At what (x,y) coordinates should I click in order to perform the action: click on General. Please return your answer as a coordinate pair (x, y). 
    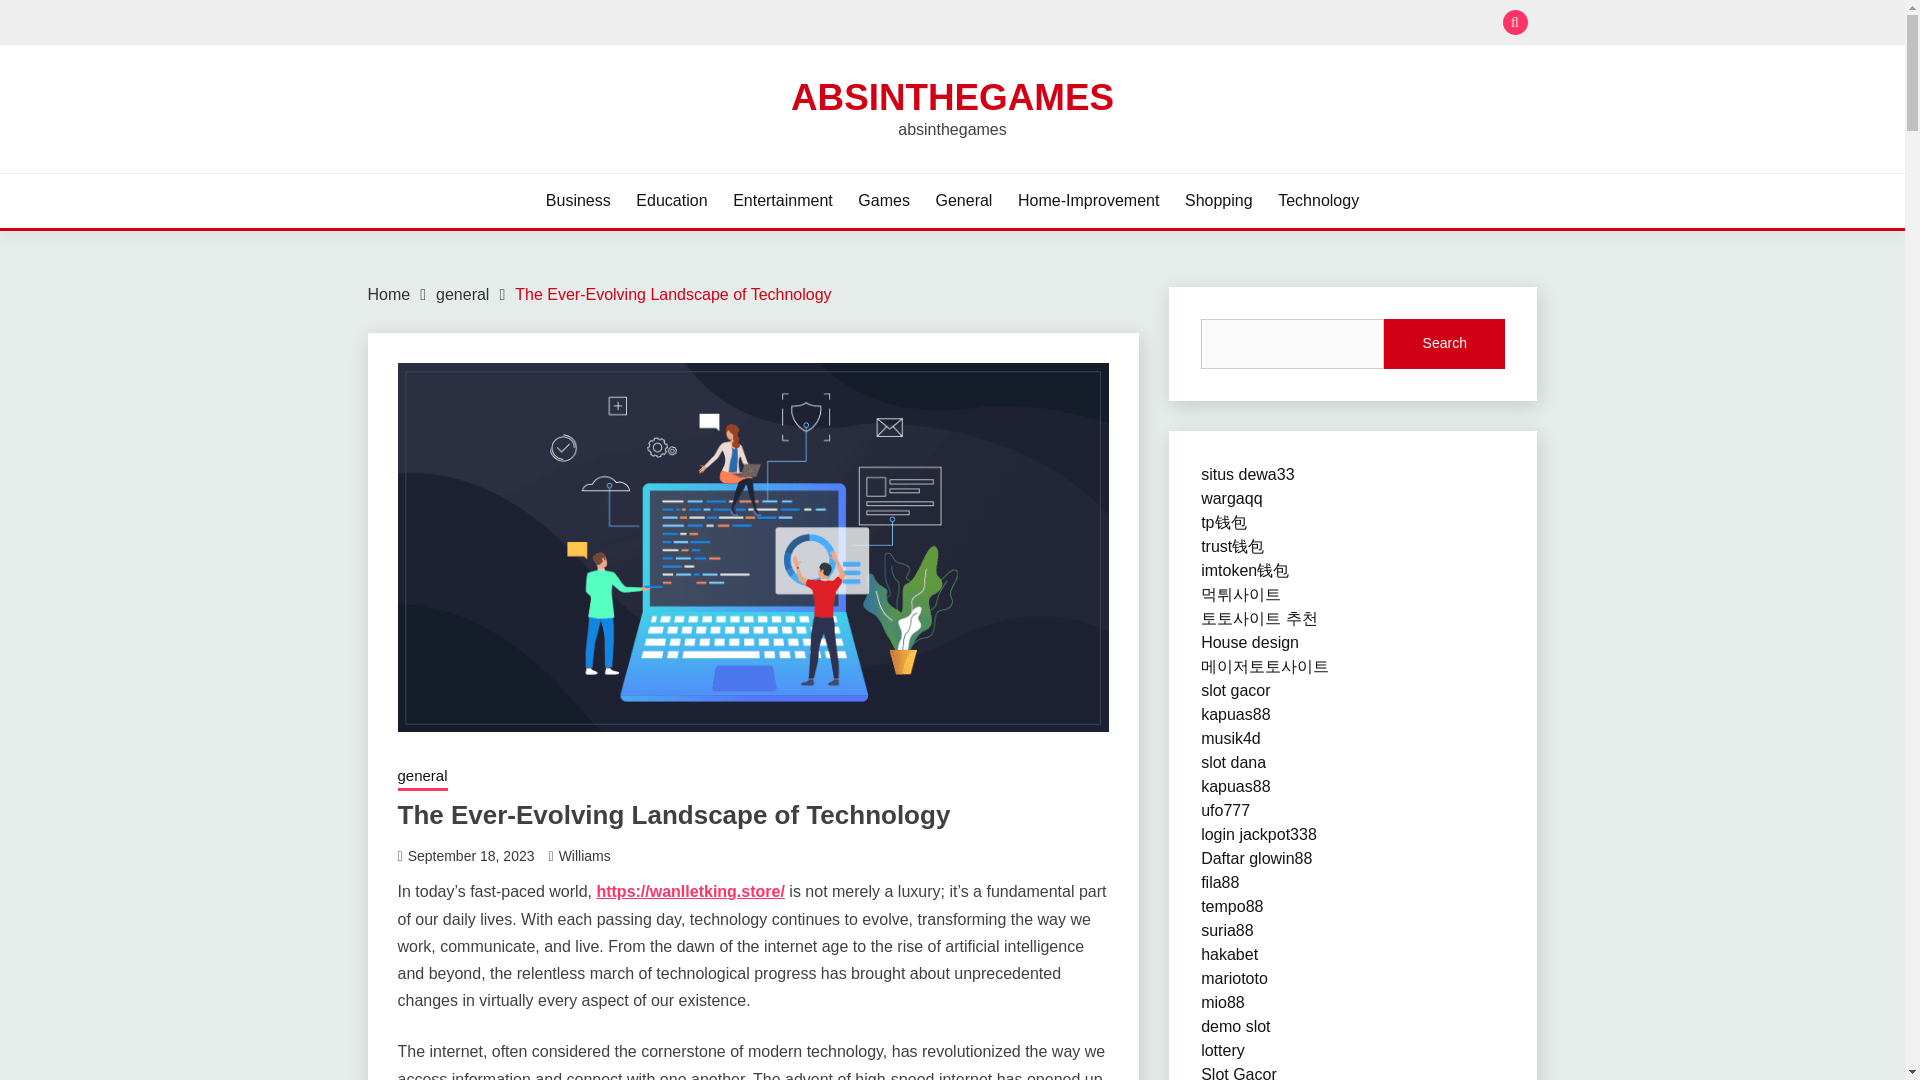
    Looking at the image, I should click on (964, 200).